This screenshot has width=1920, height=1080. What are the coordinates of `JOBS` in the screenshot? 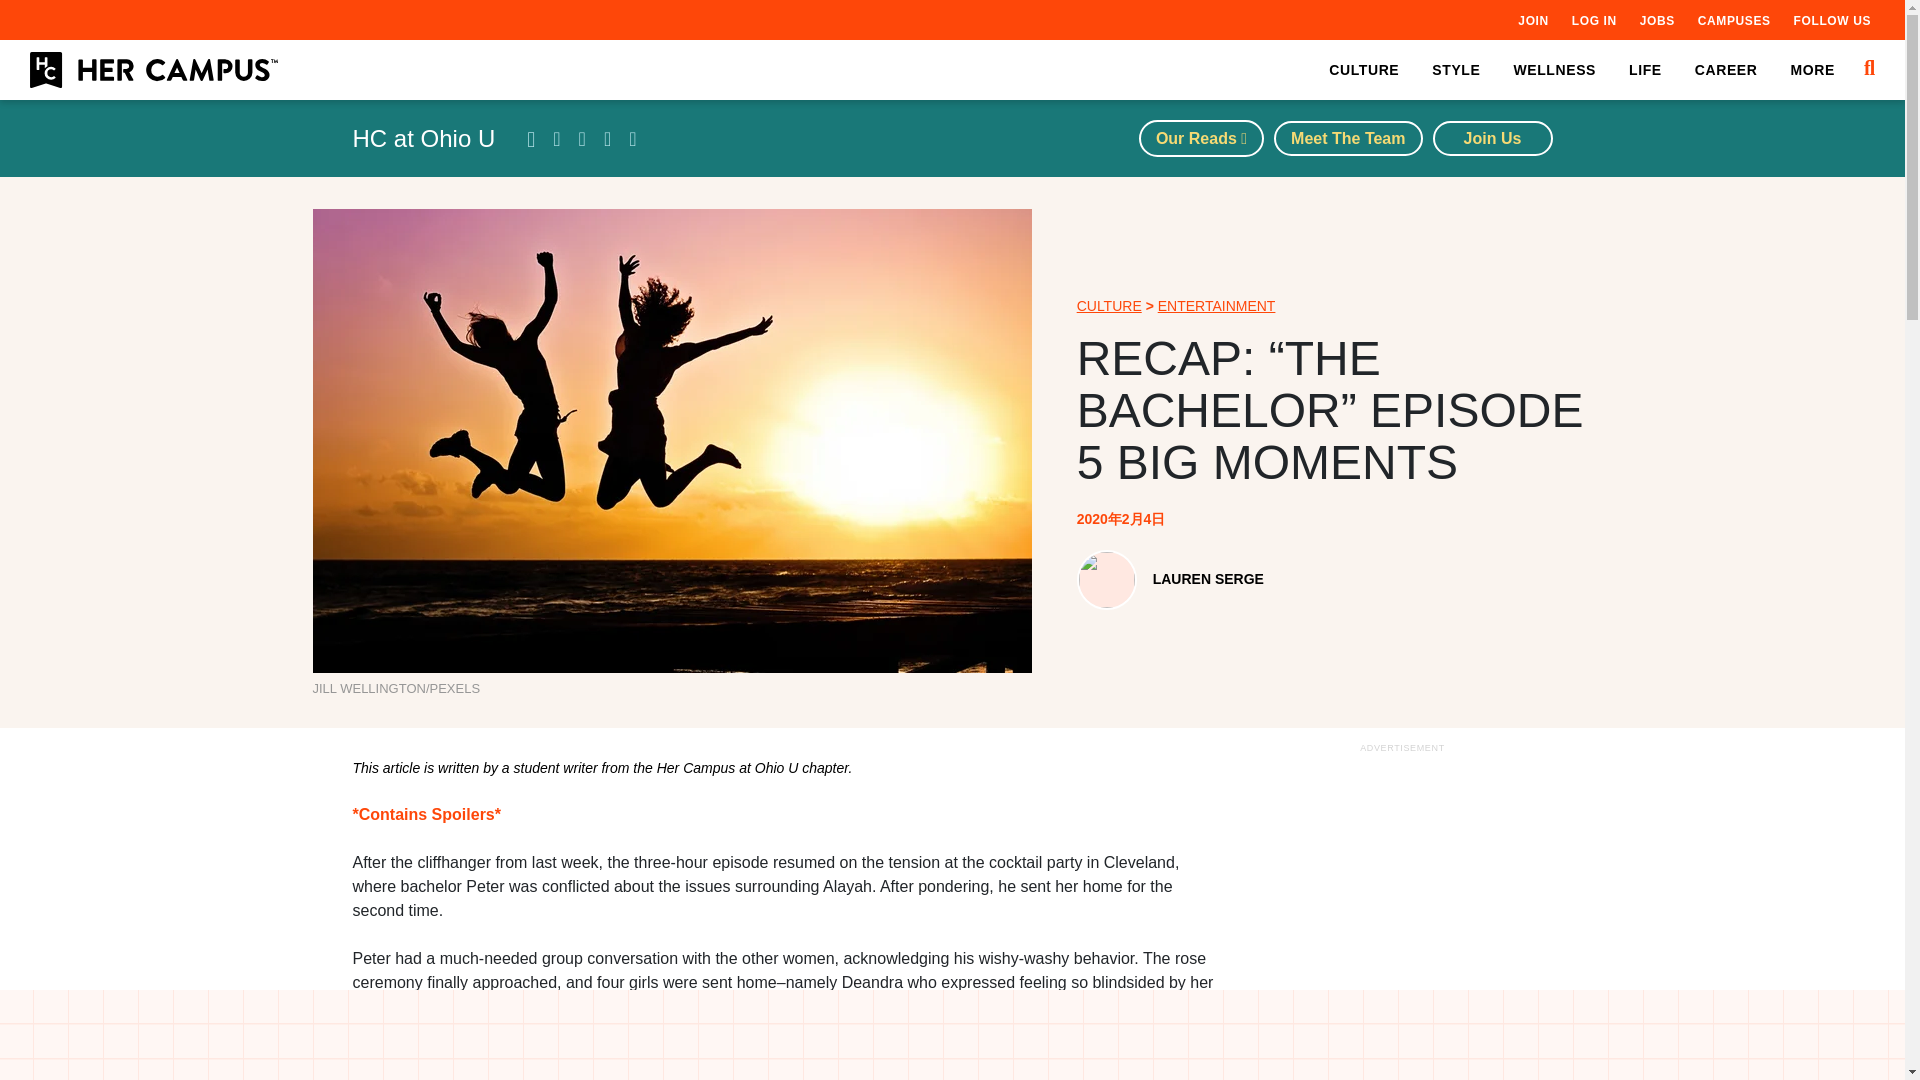 It's located at (1656, 20).